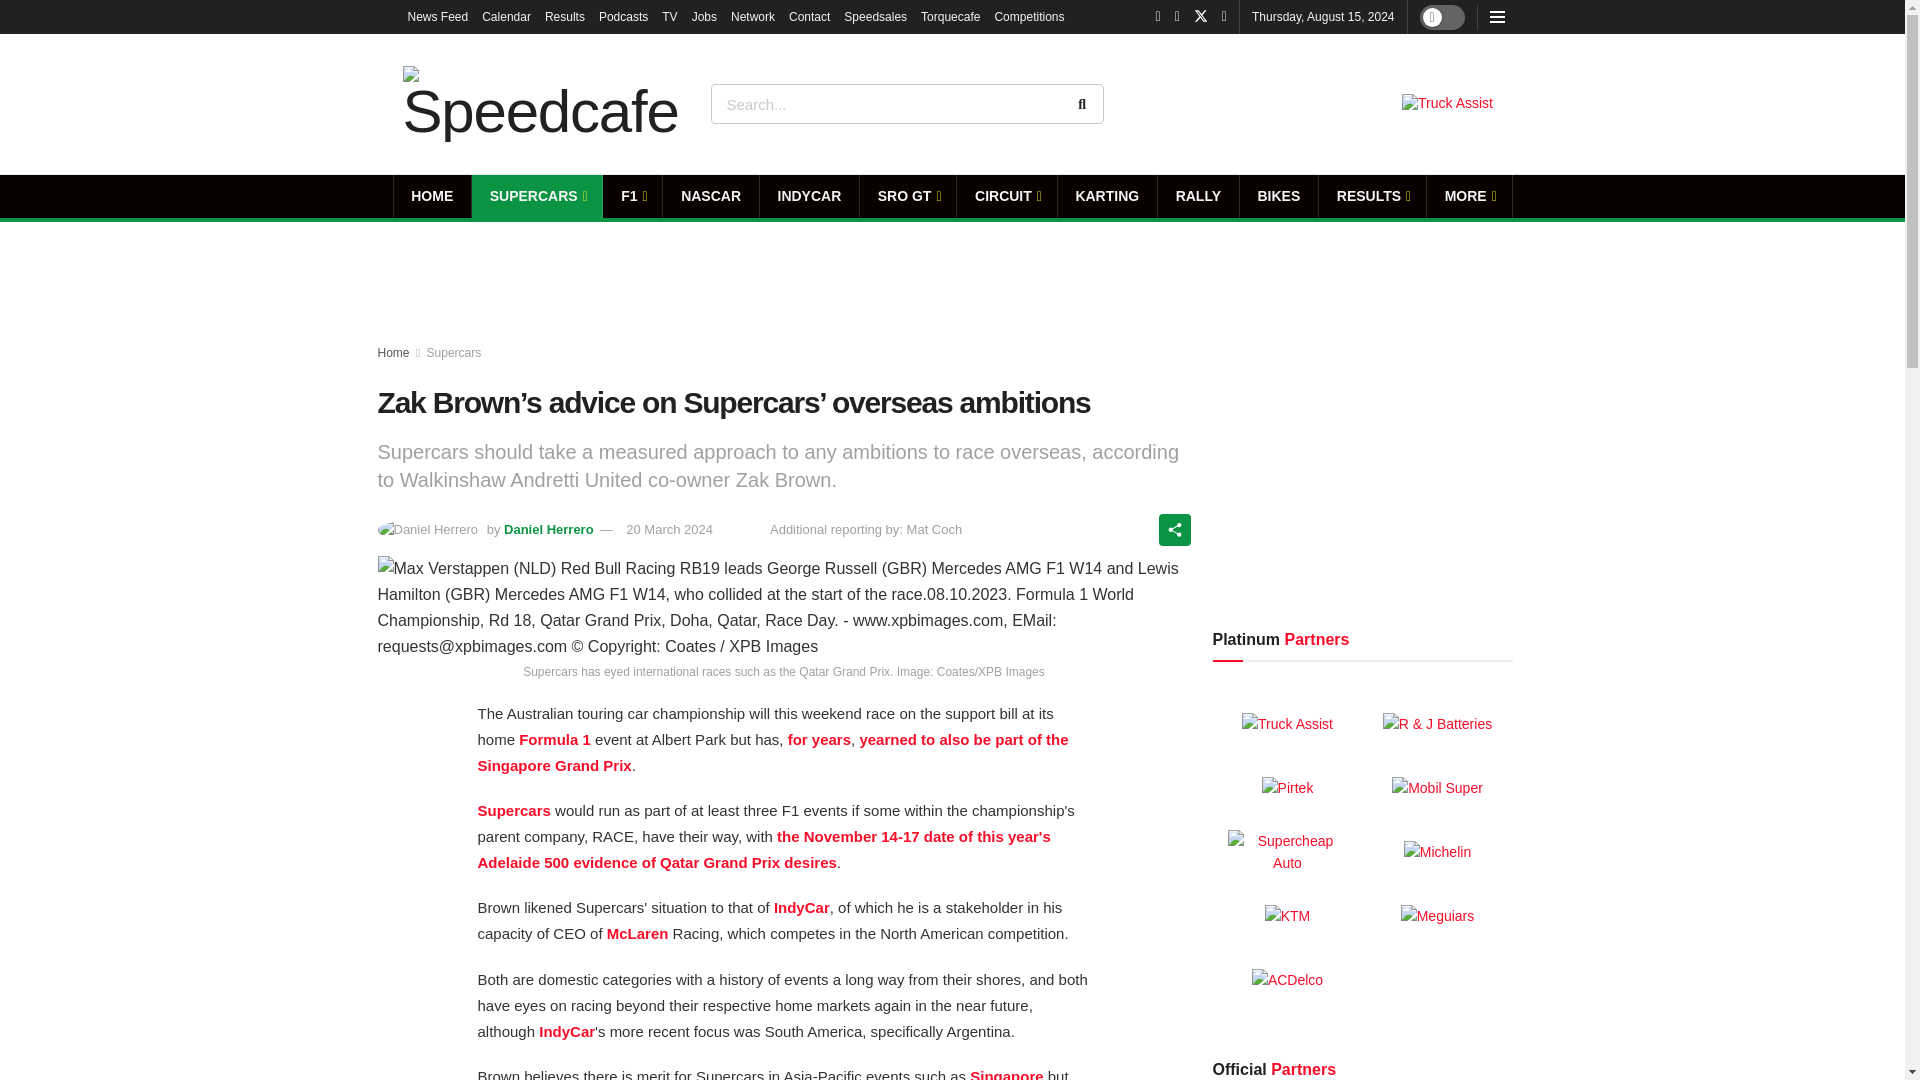 Image resolution: width=1920 pixels, height=1080 pixels. What do you see at coordinates (438, 16) in the screenshot?
I see `News Feed` at bounding box center [438, 16].